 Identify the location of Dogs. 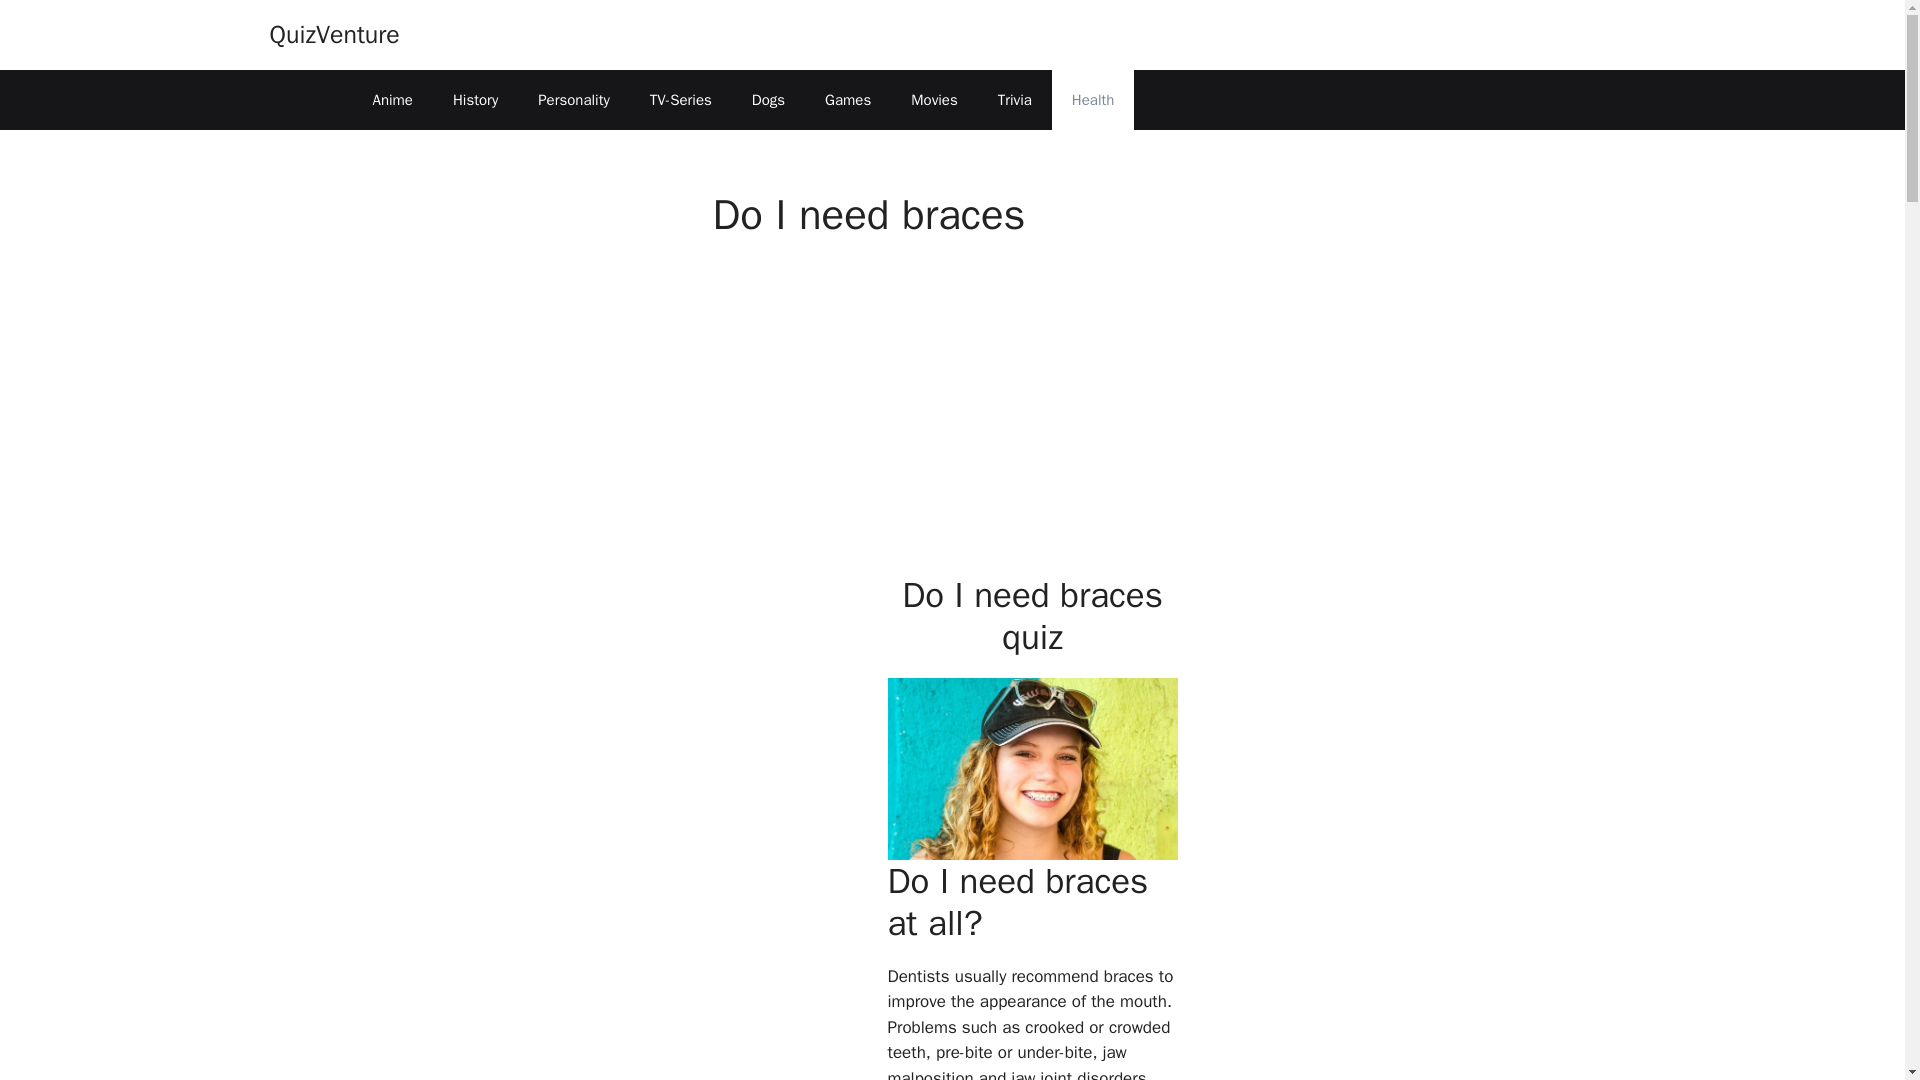
(768, 100).